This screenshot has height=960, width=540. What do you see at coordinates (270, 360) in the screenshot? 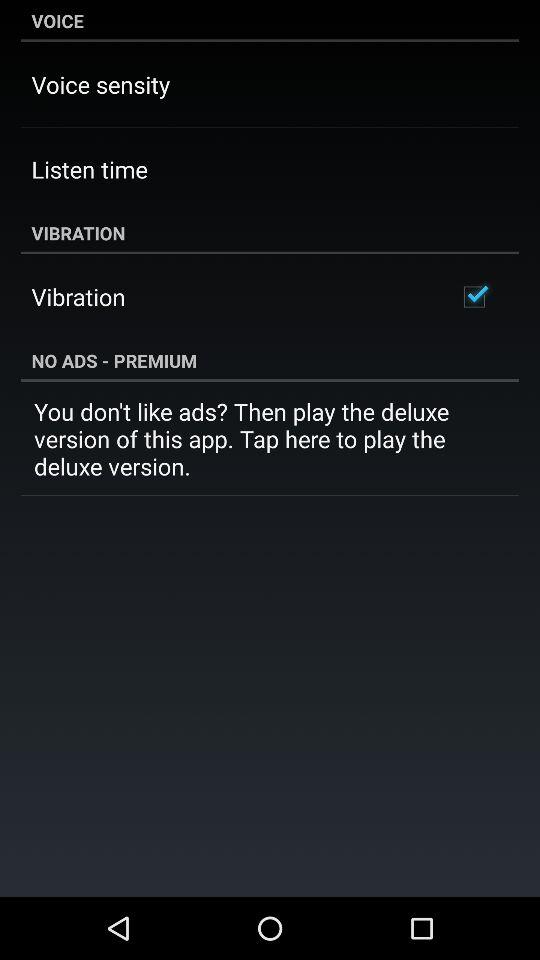
I see `choose the no ads - premium item` at bounding box center [270, 360].